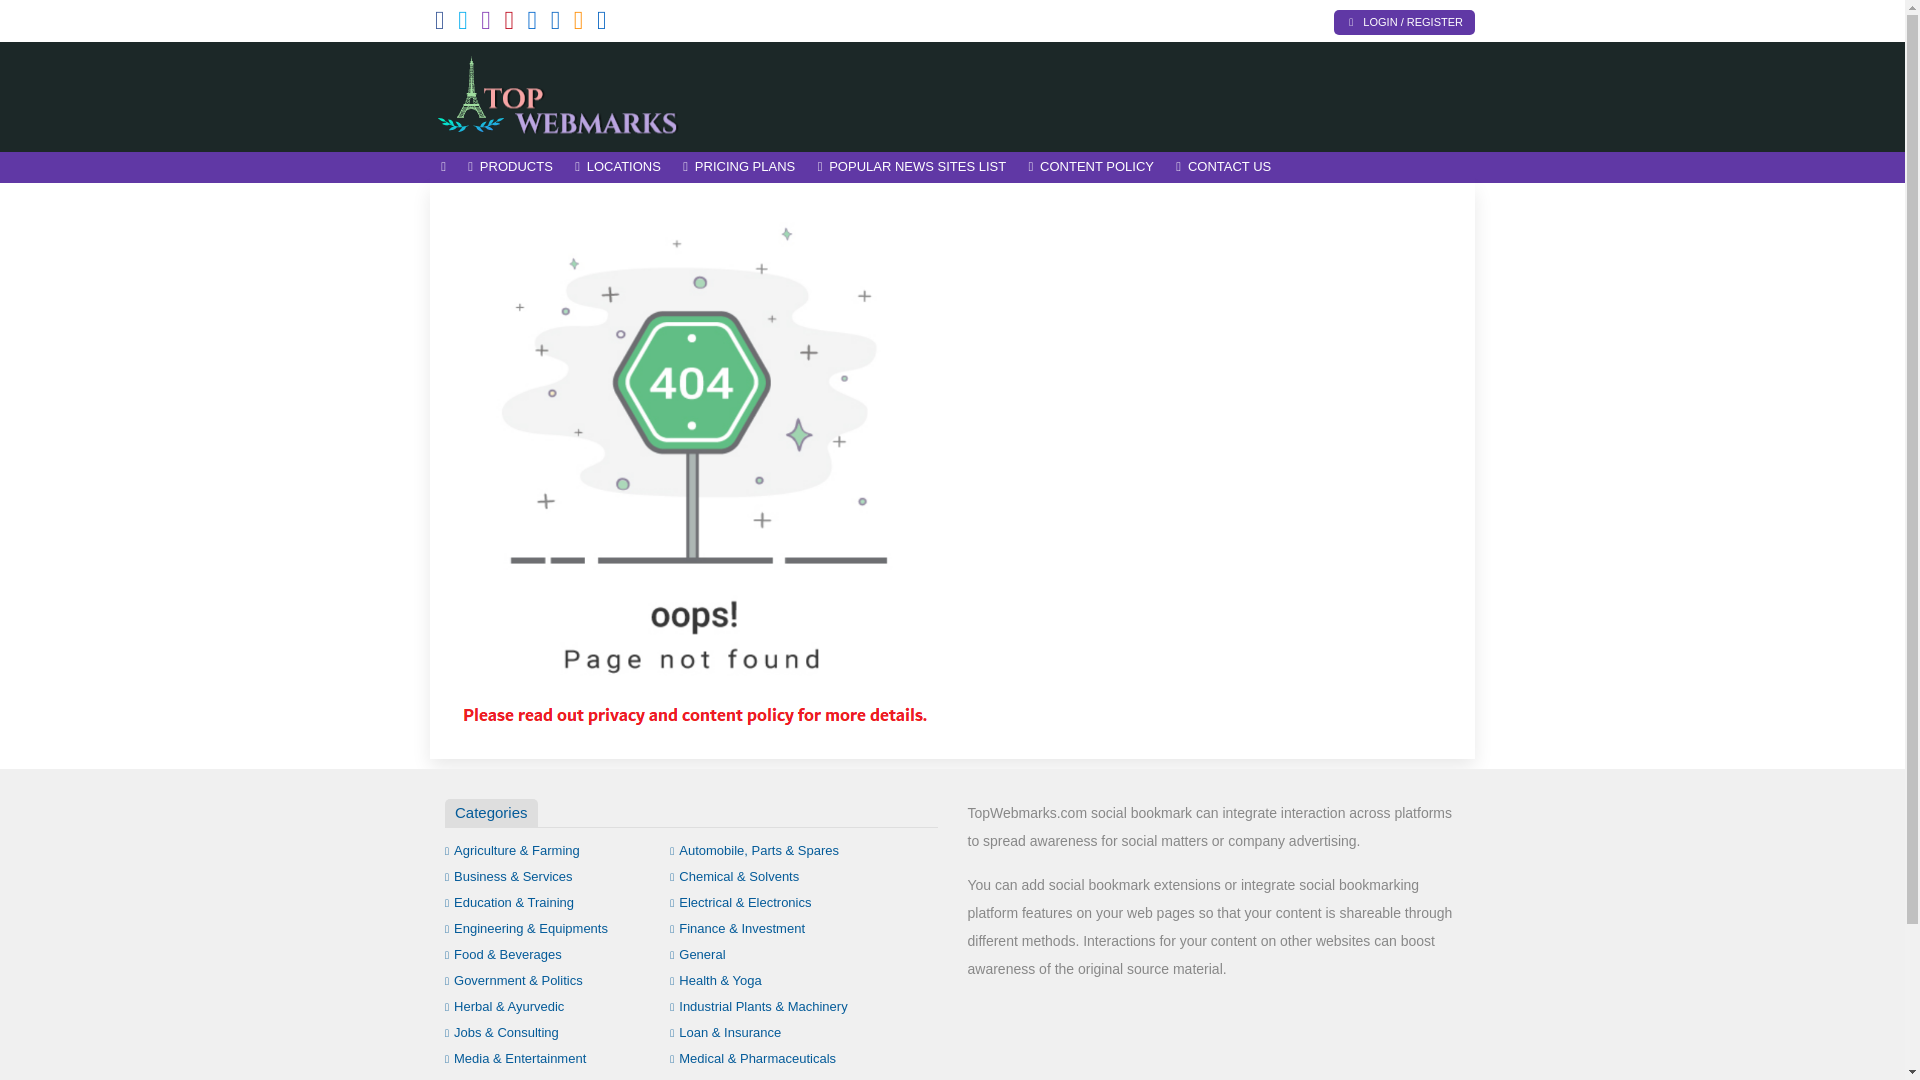 The width and height of the screenshot is (1920, 1080). I want to click on CONTACT US, so click(1224, 167).